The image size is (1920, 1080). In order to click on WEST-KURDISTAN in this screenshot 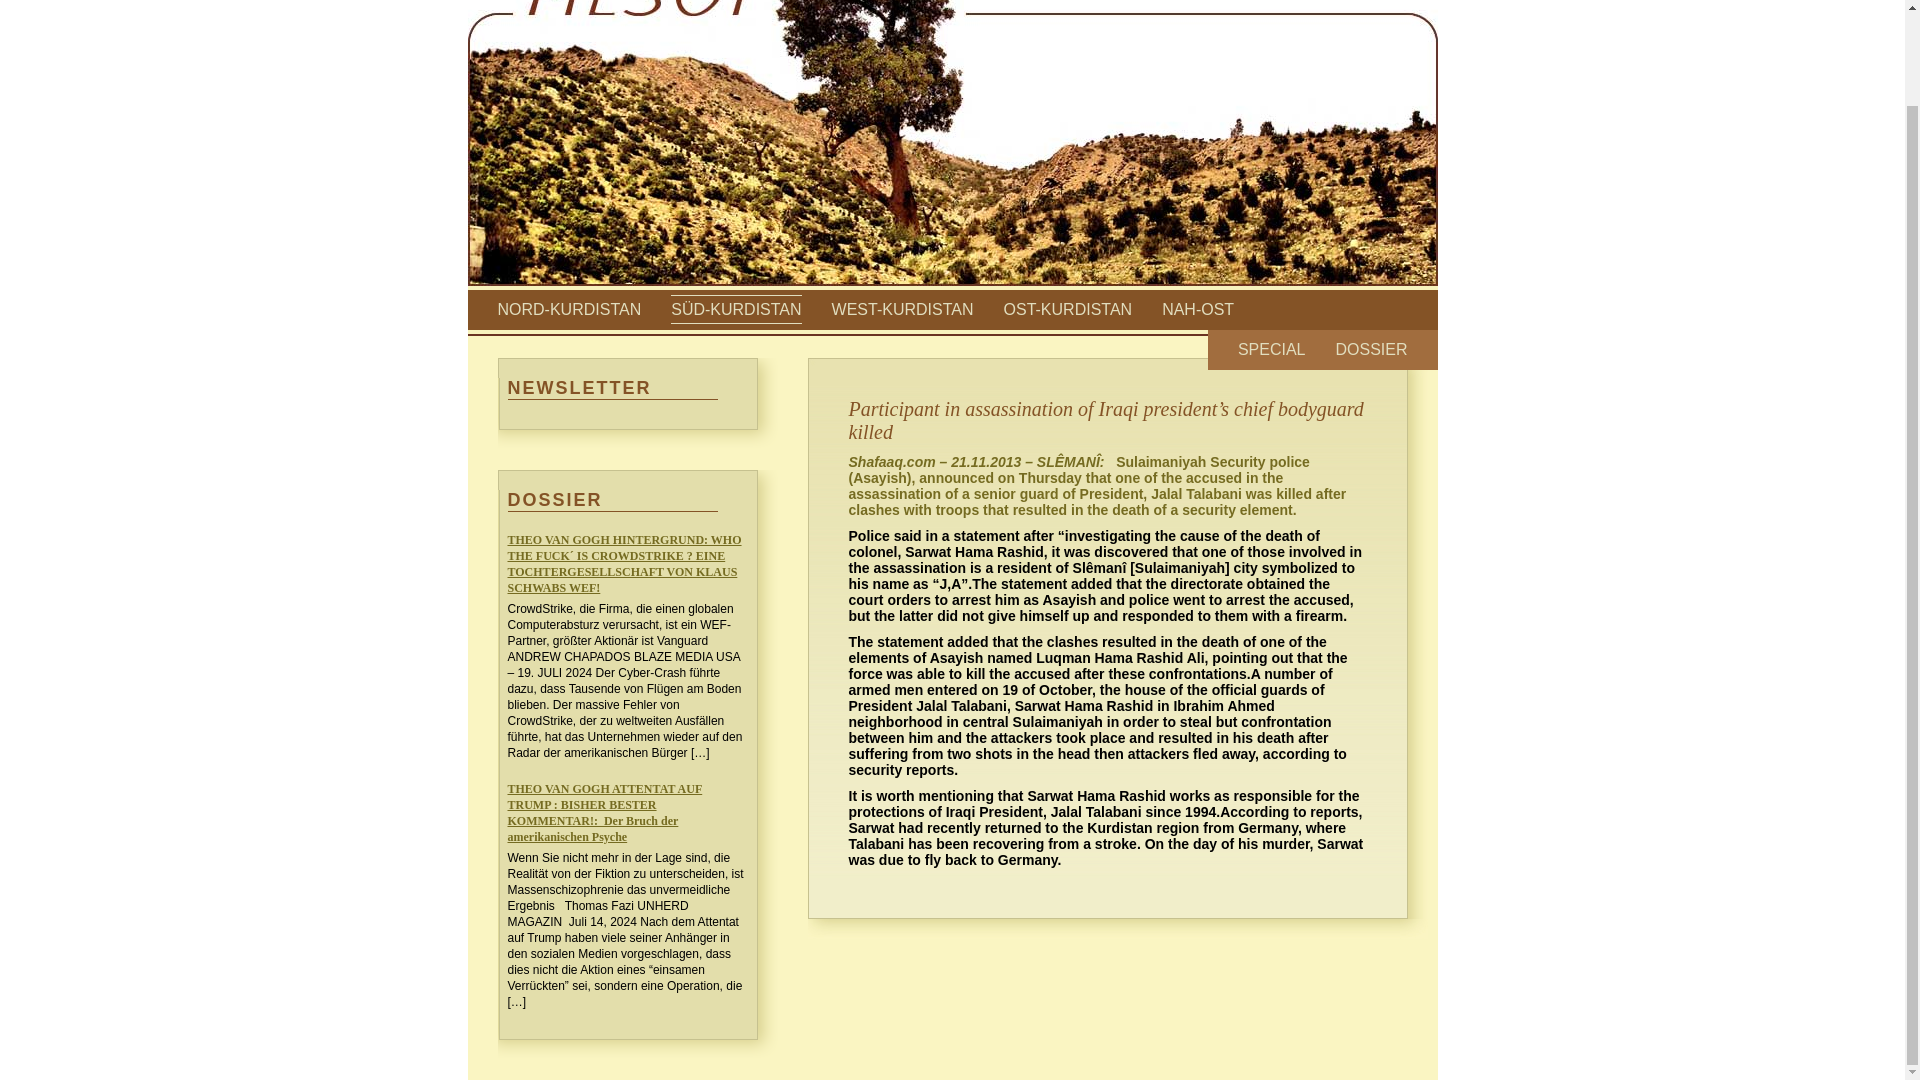, I will do `click(902, 309)`.